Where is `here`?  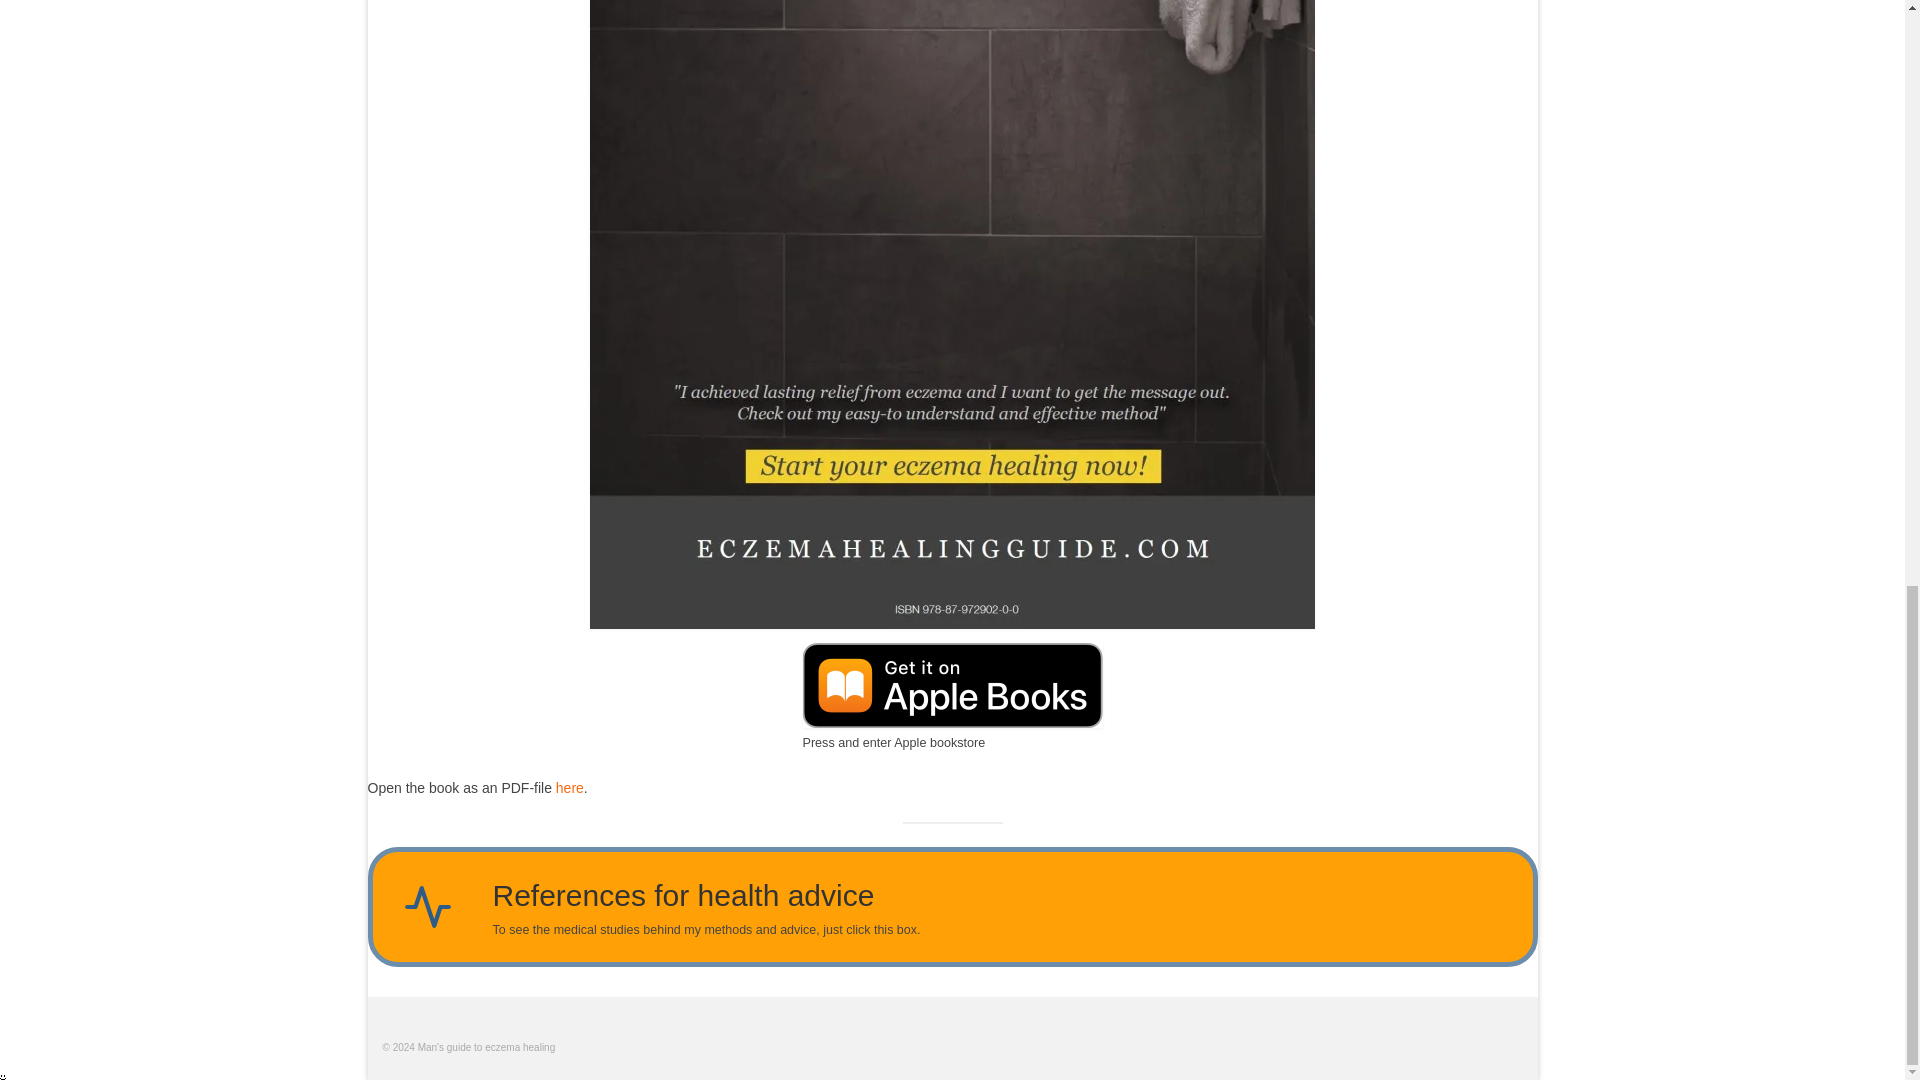 here is located at coordinates (570, 787).